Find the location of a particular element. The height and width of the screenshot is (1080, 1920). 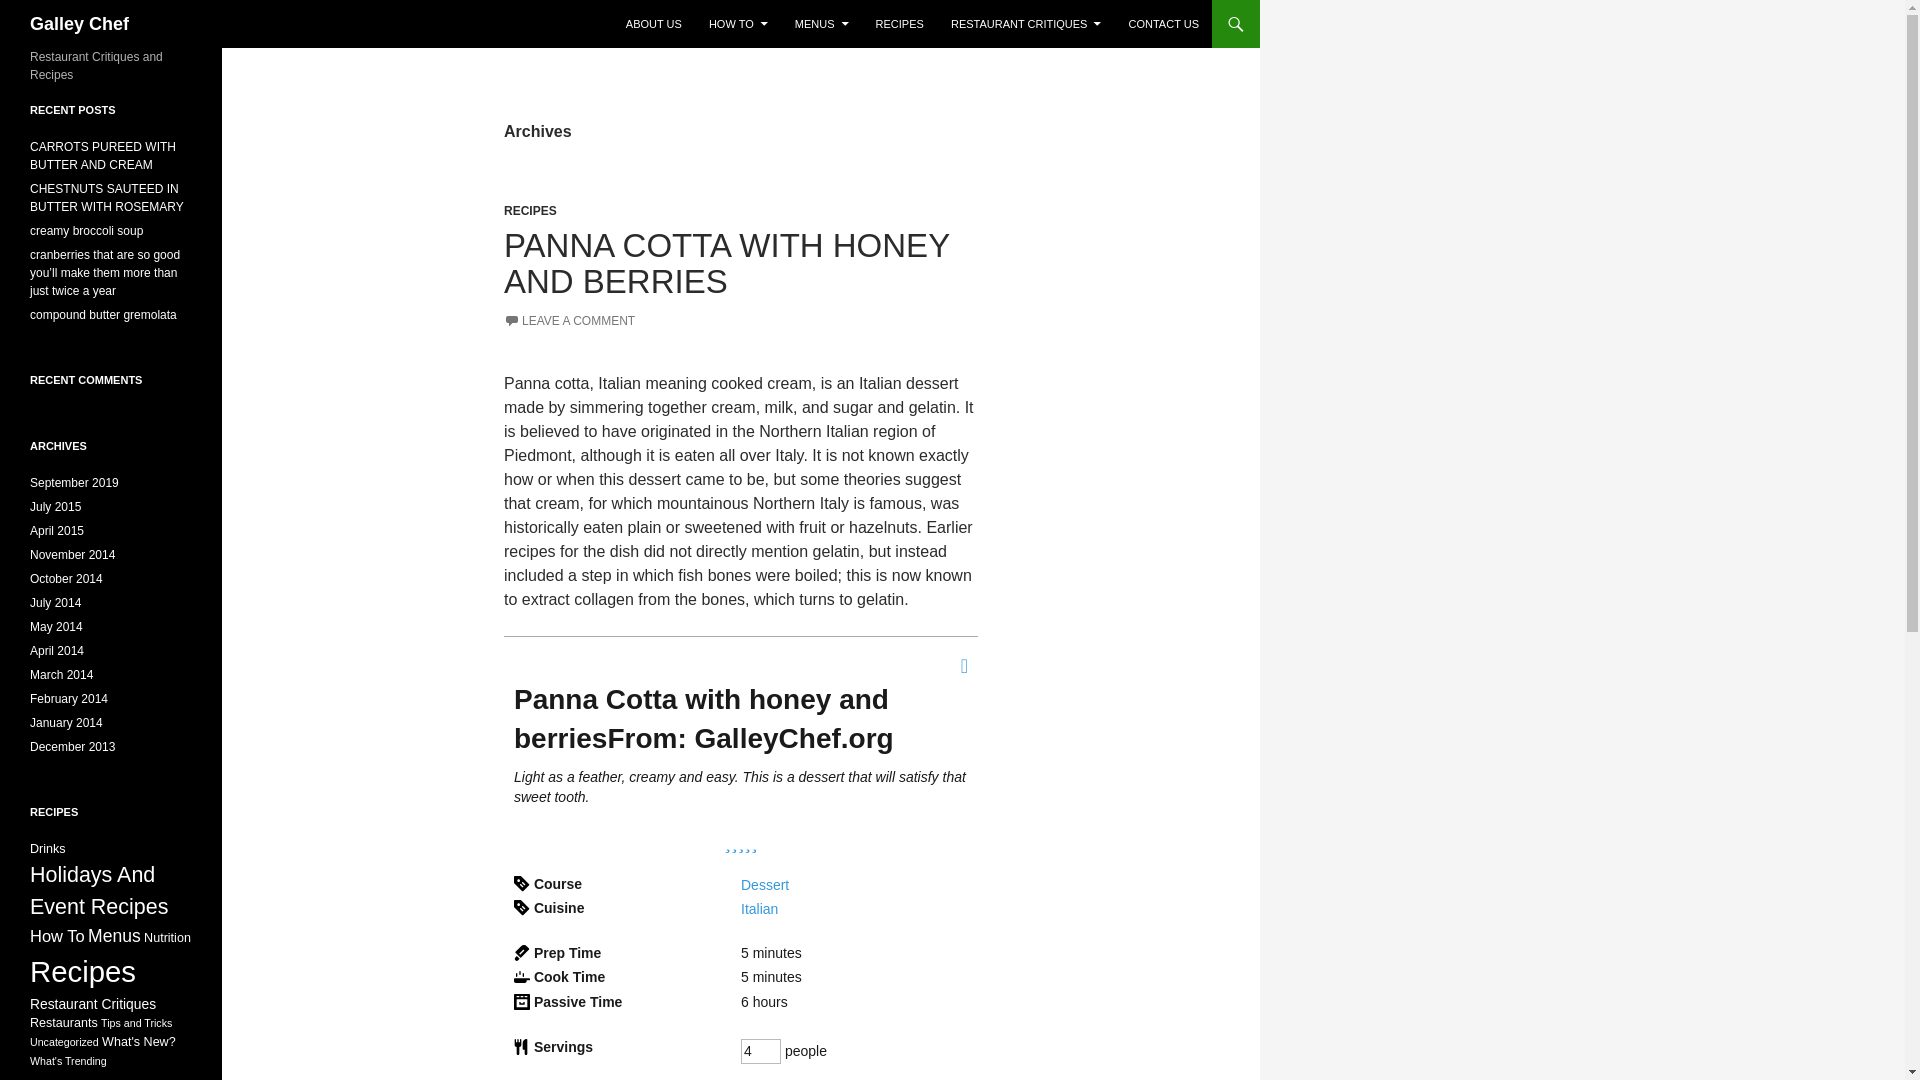

HOW TO is located at coordinates (738, 24).